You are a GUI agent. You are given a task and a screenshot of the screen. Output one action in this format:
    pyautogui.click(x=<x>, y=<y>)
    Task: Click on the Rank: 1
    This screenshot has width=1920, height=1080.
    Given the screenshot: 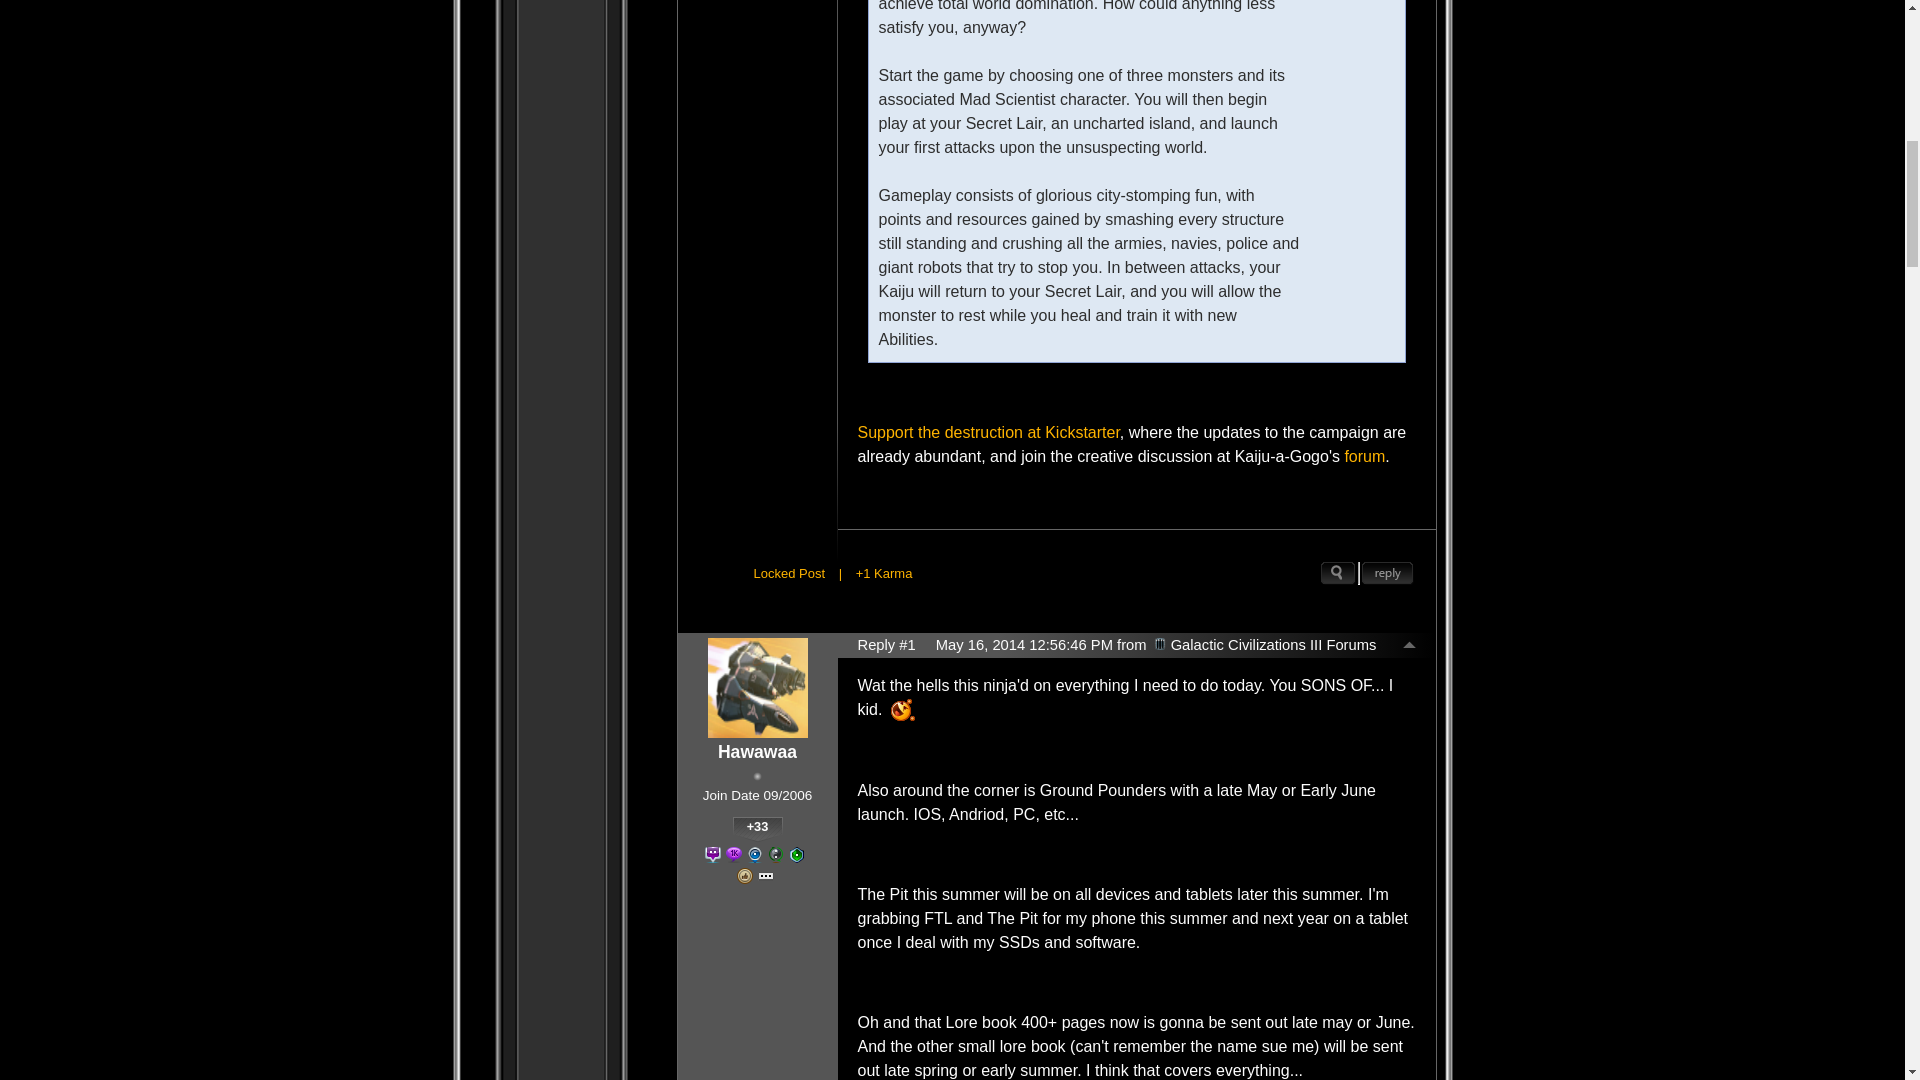 What is the action you would take?
    pyautogui.click(x=757, y=776)
    